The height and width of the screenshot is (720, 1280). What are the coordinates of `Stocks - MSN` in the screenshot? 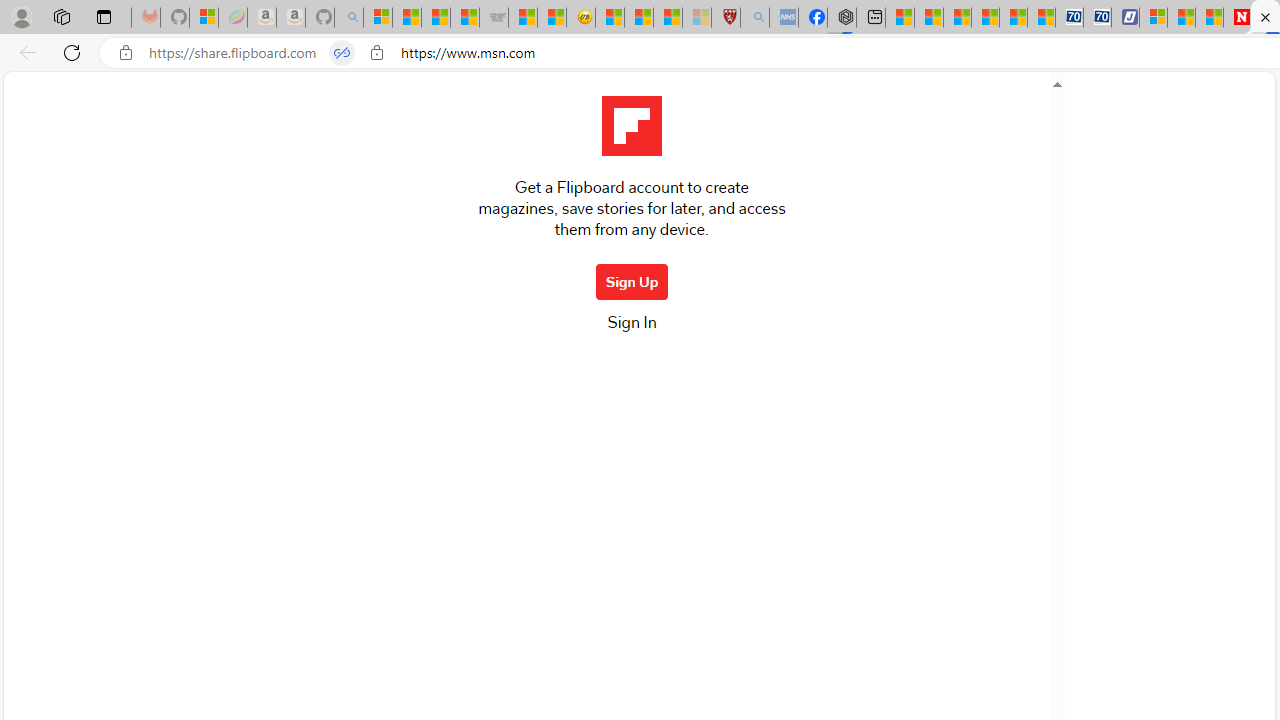 It's located at (464, 18).